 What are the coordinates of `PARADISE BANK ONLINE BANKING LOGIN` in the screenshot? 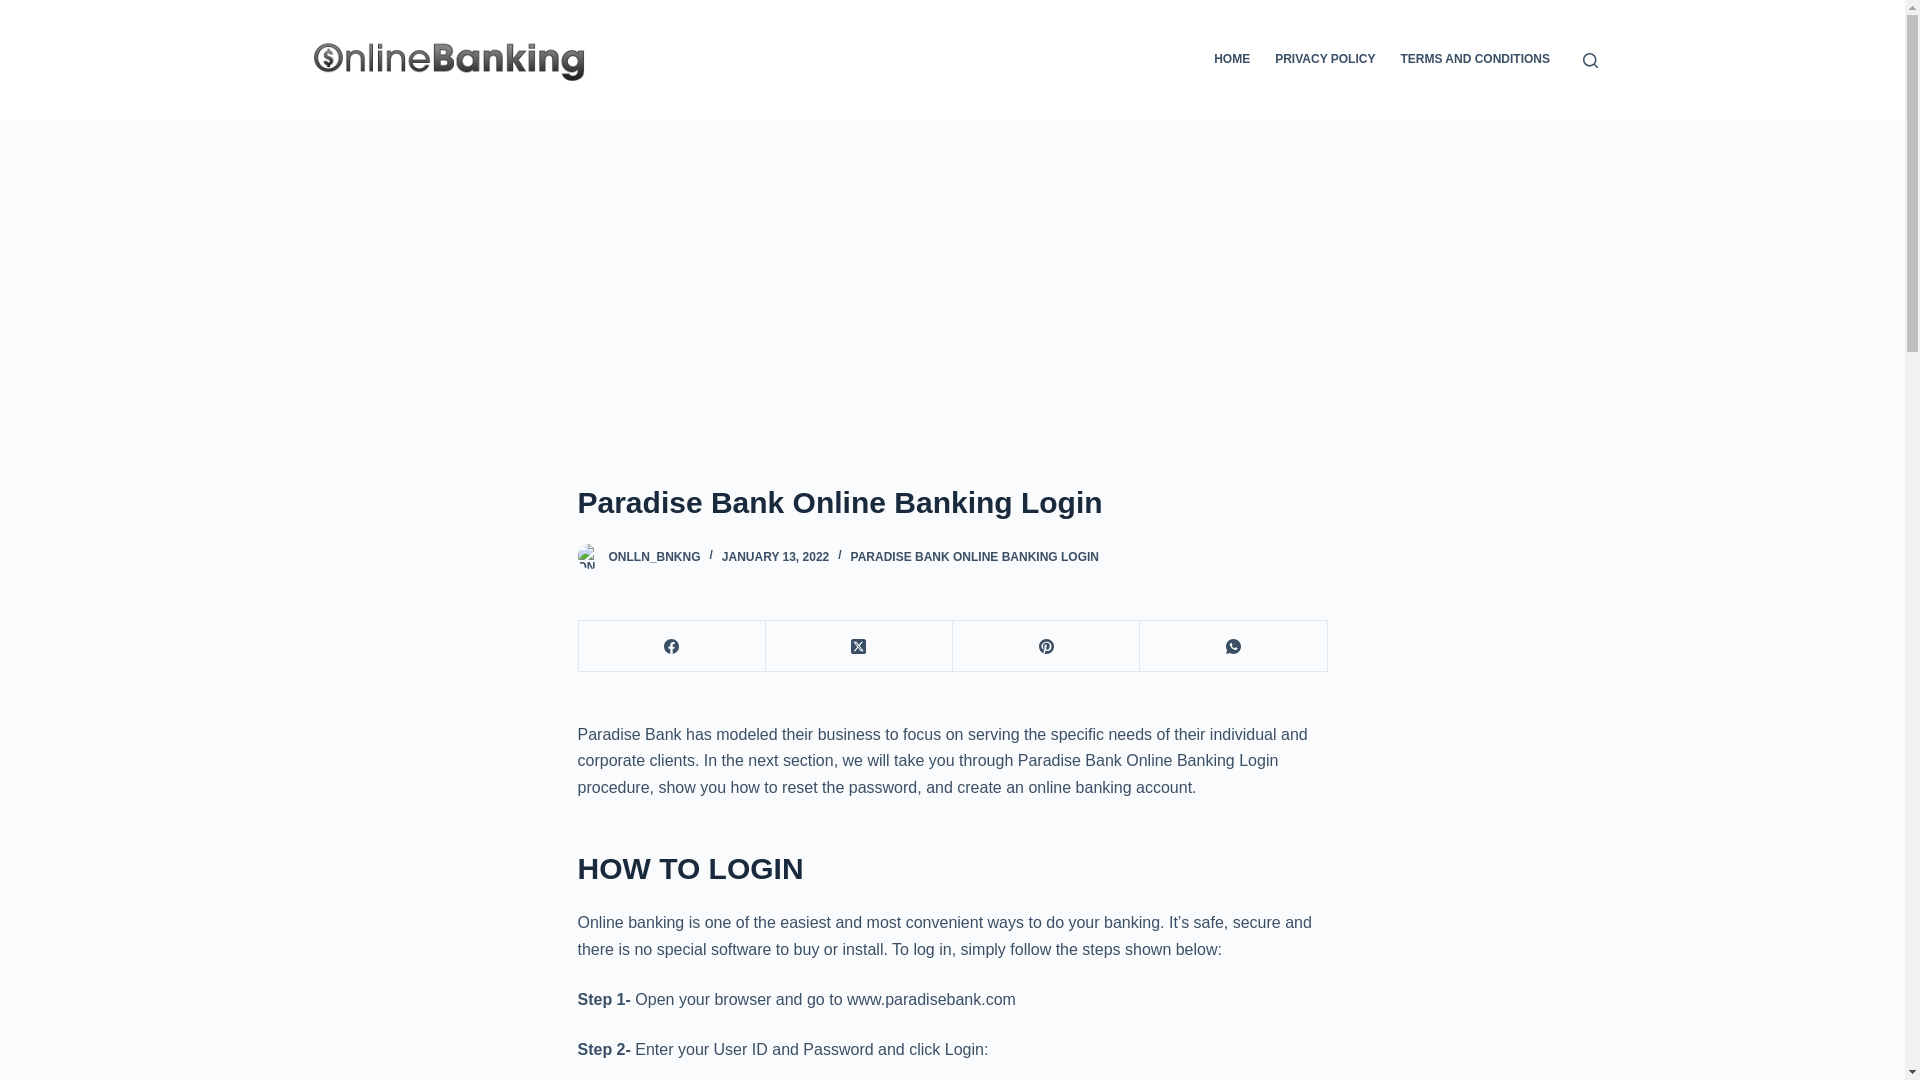 It's located at (974, 556).